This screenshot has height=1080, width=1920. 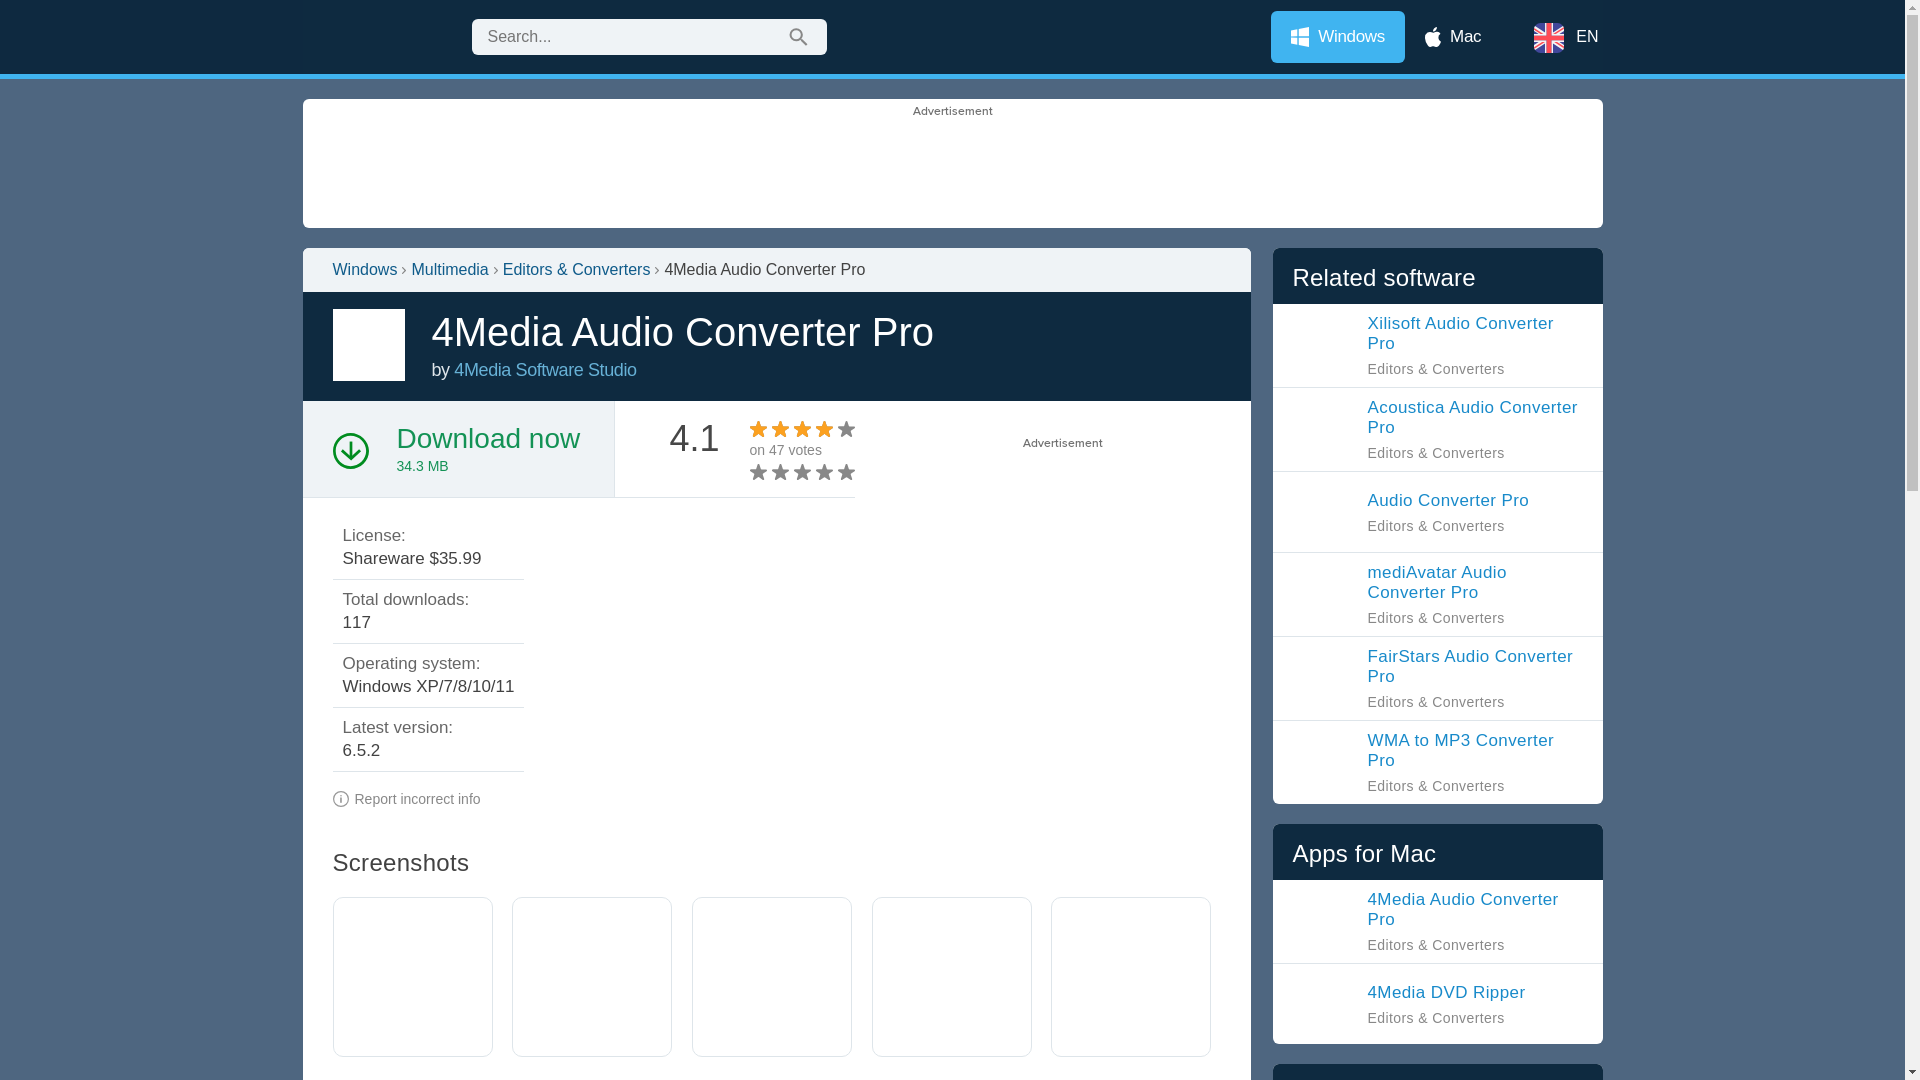 What do you see at coordinates (782, 472) in the screenshot?
I see `3` at bounding box center [782, 472].